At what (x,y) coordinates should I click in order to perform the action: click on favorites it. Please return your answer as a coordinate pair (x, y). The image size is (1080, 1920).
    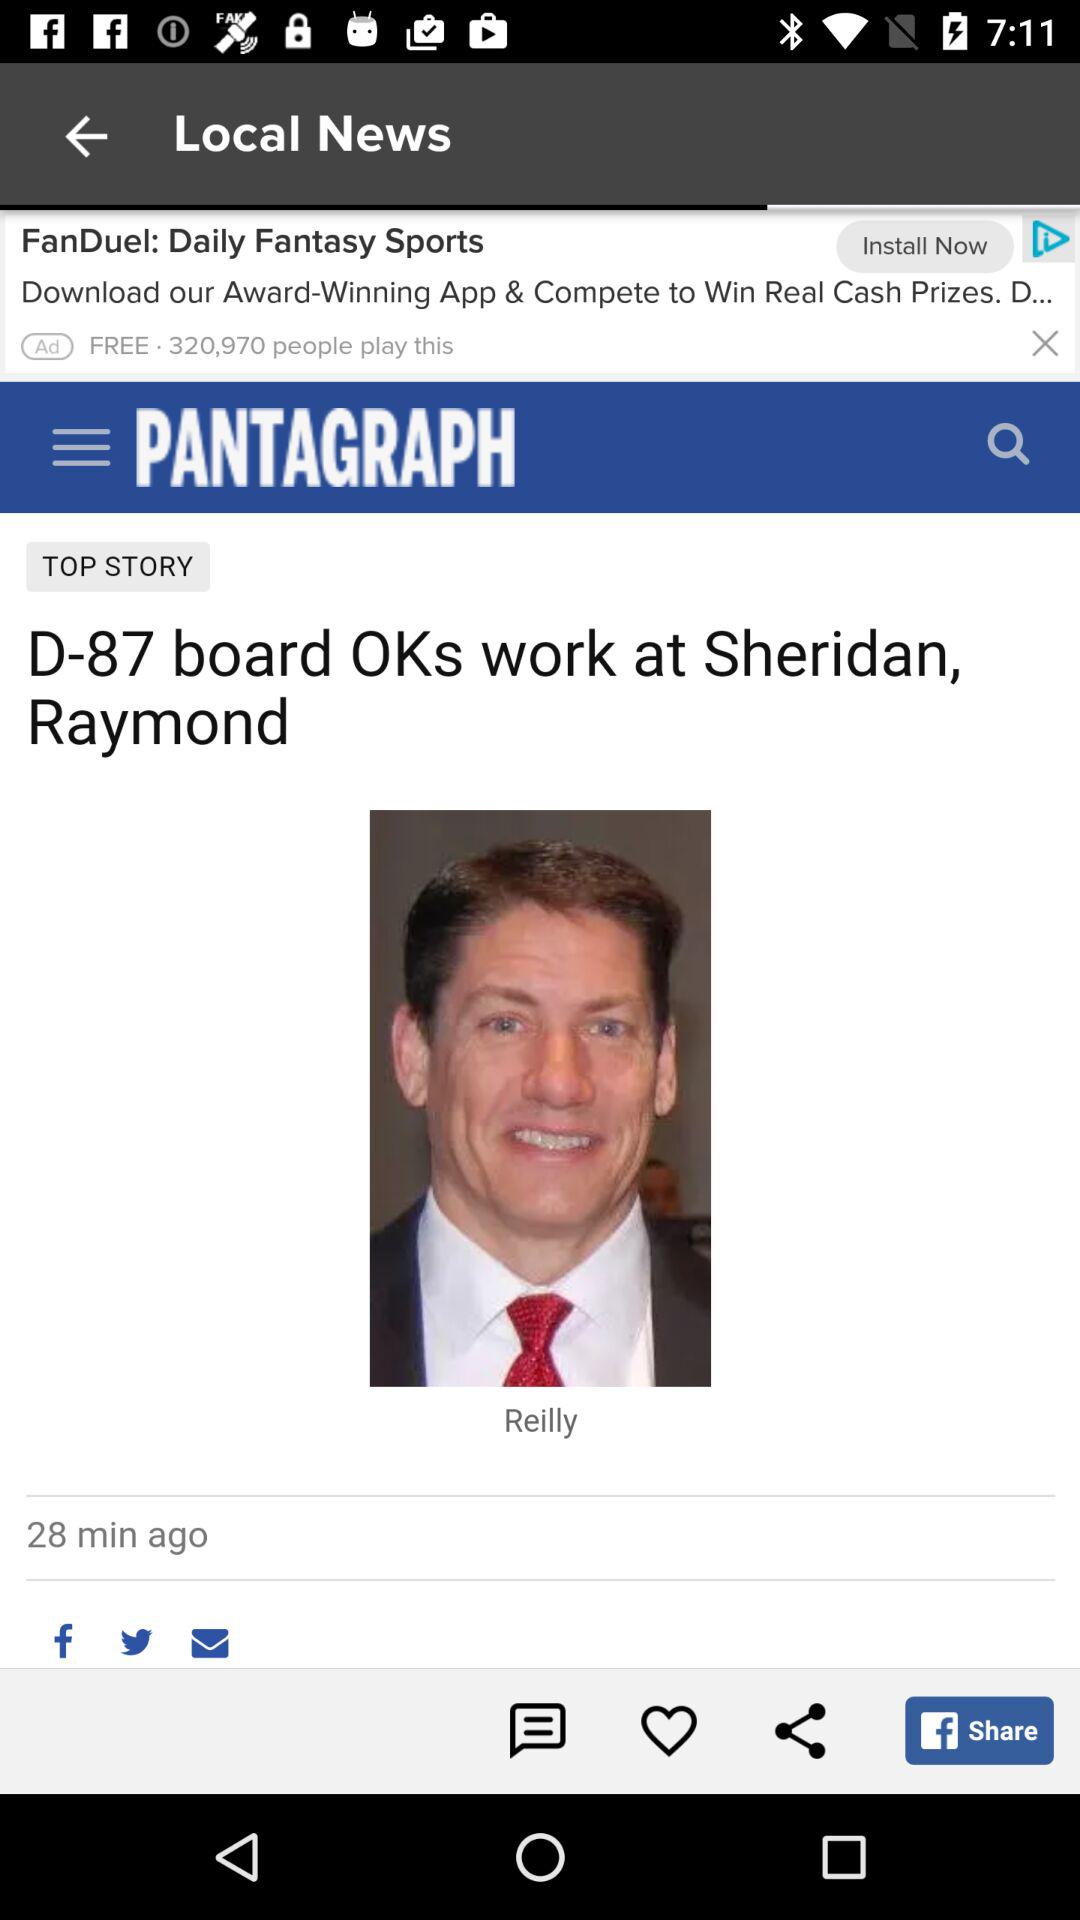
    Looking at the image, I should click on (668, 1731).